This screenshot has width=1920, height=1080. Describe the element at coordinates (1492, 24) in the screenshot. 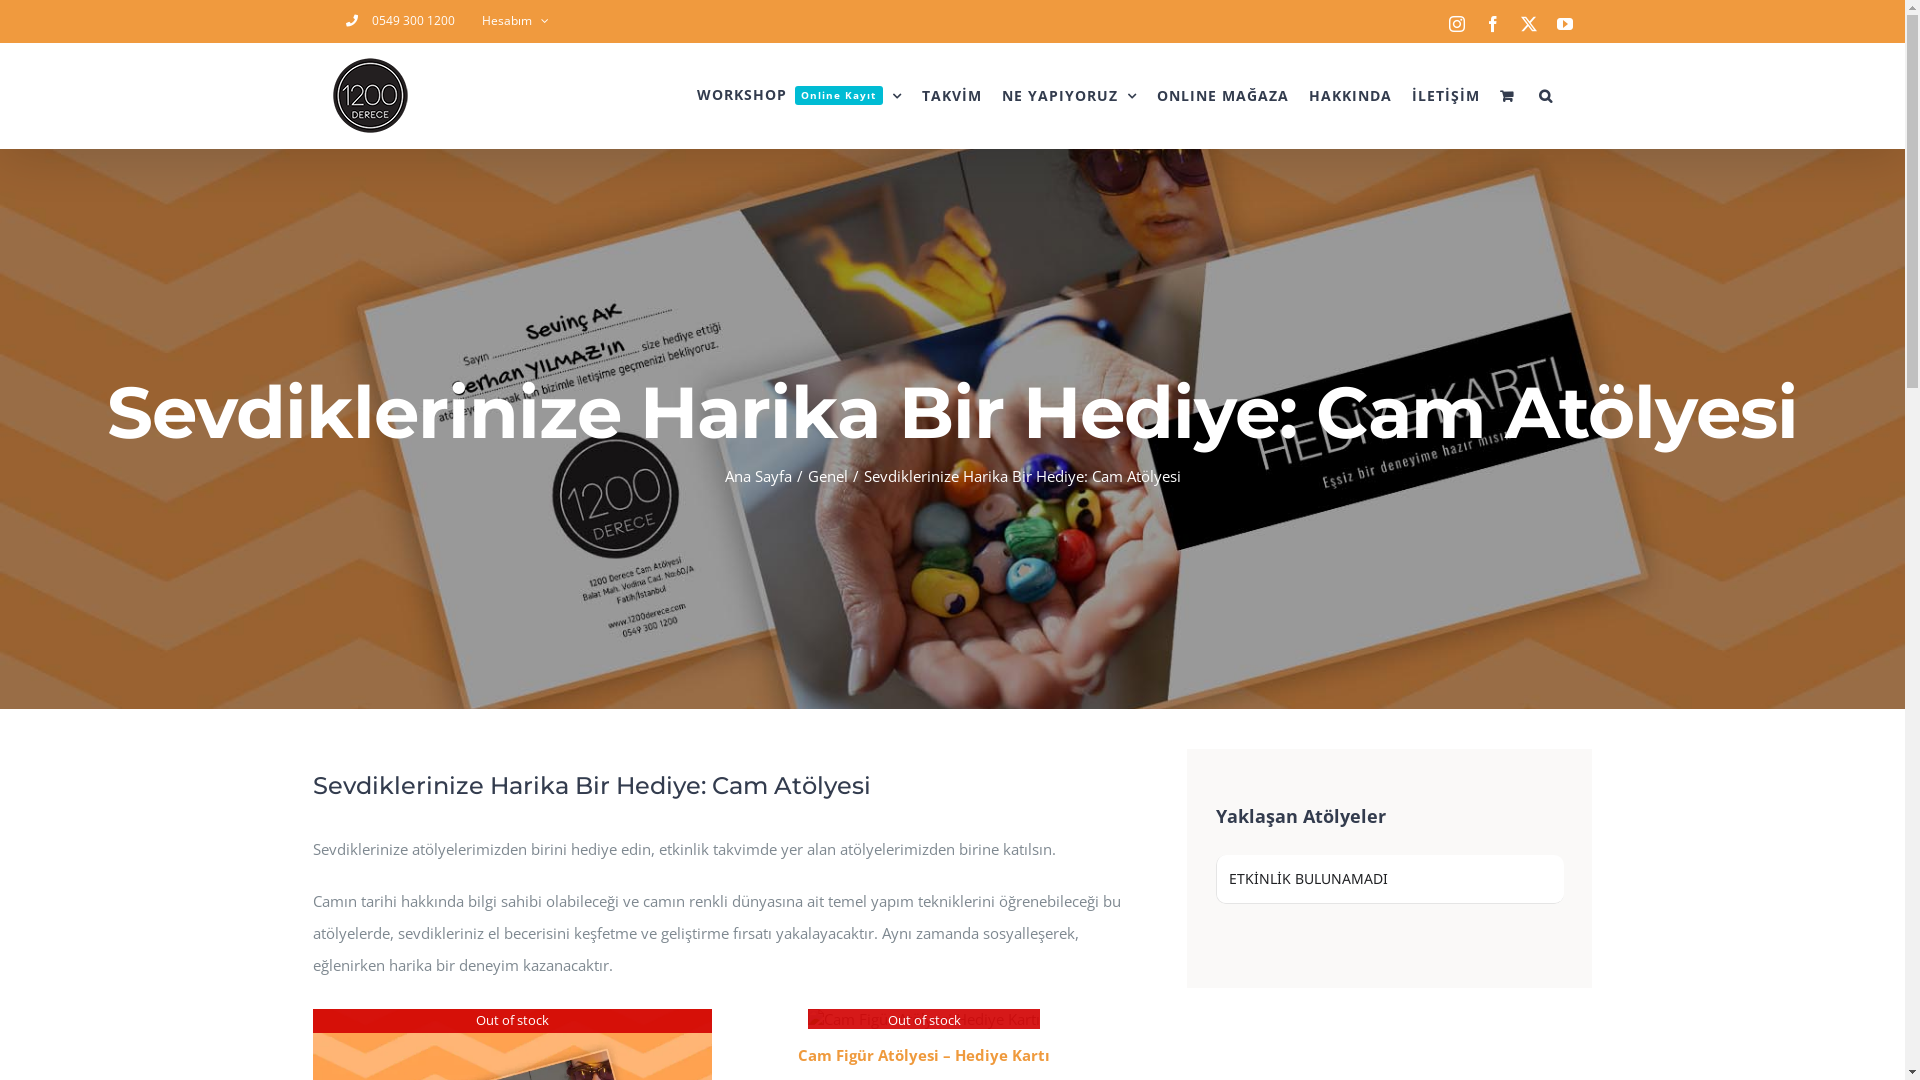

I see `Facebook` at that location.